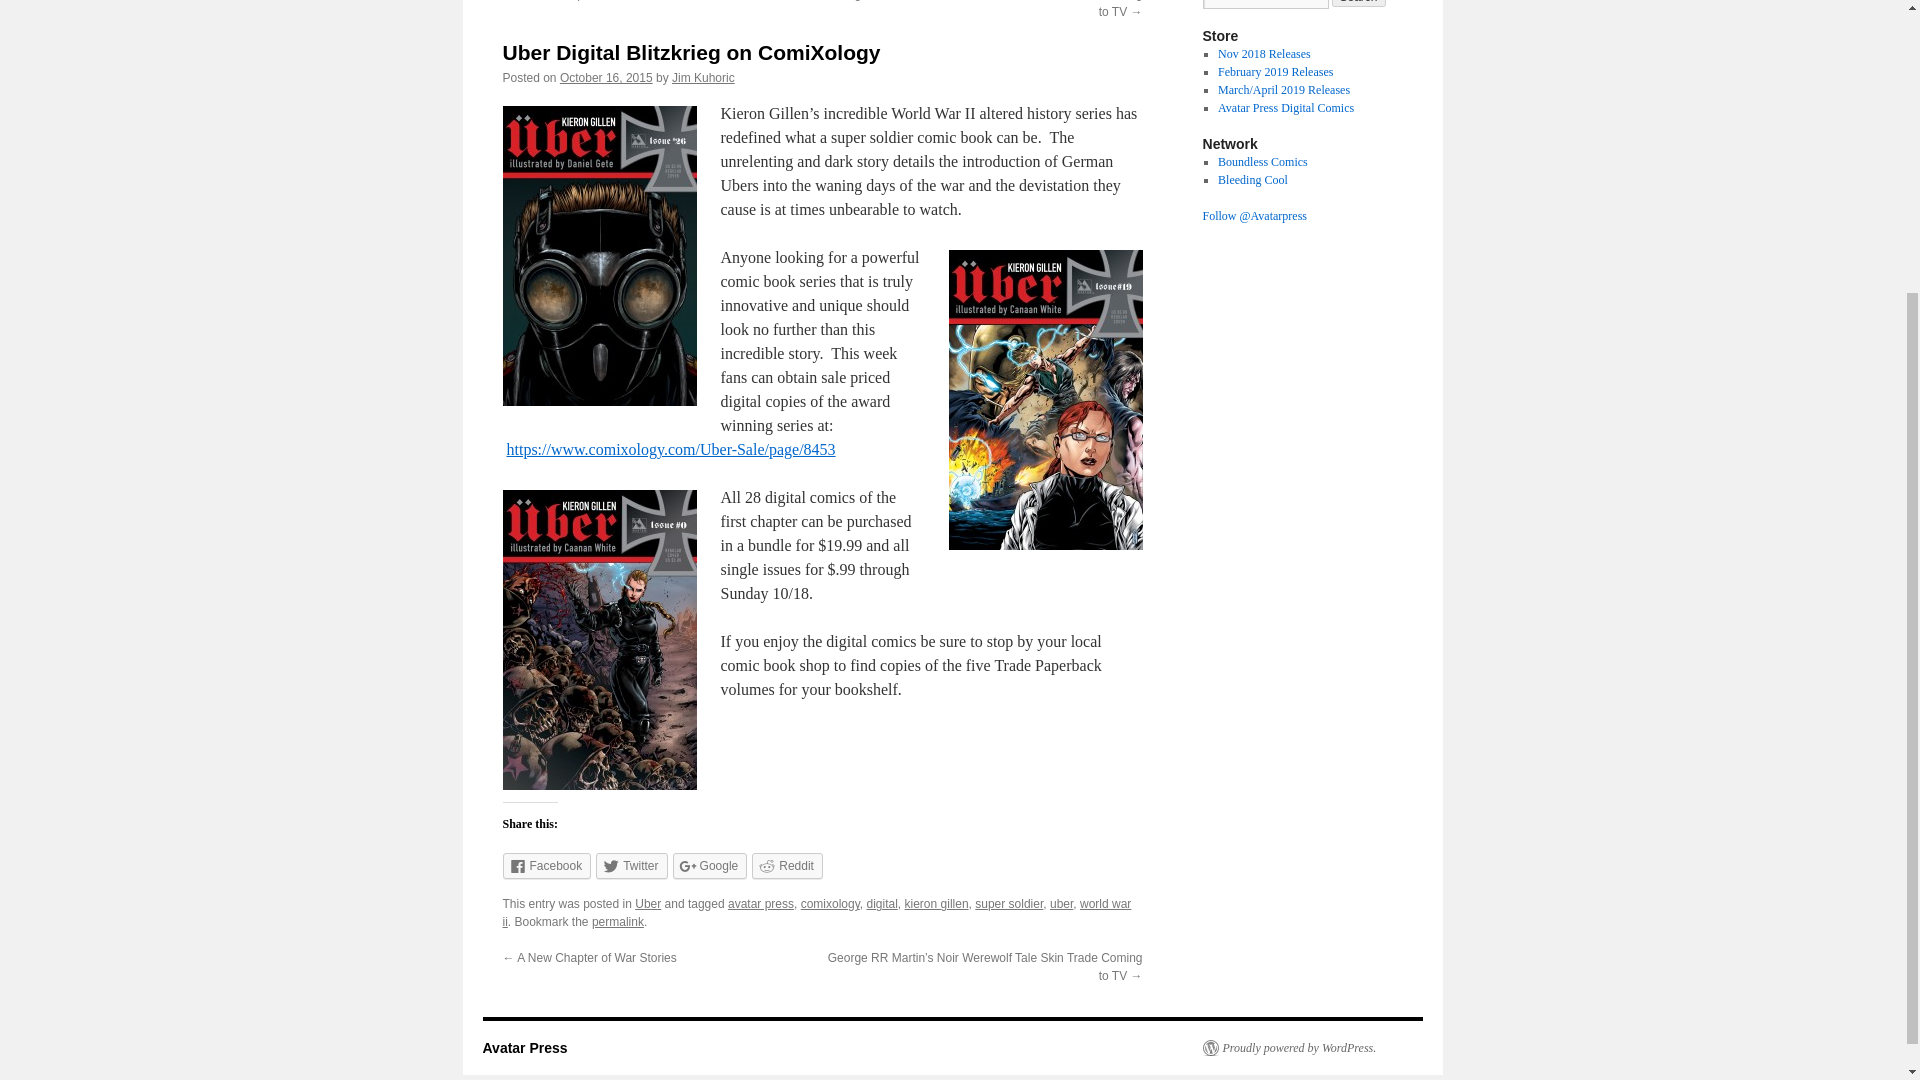 Image resolution: width=1920 pixels, height=1080 pixels. Describe the element at coordinates (630, 866) in the screenshot. I see `Click to share on Twitter` at that location.